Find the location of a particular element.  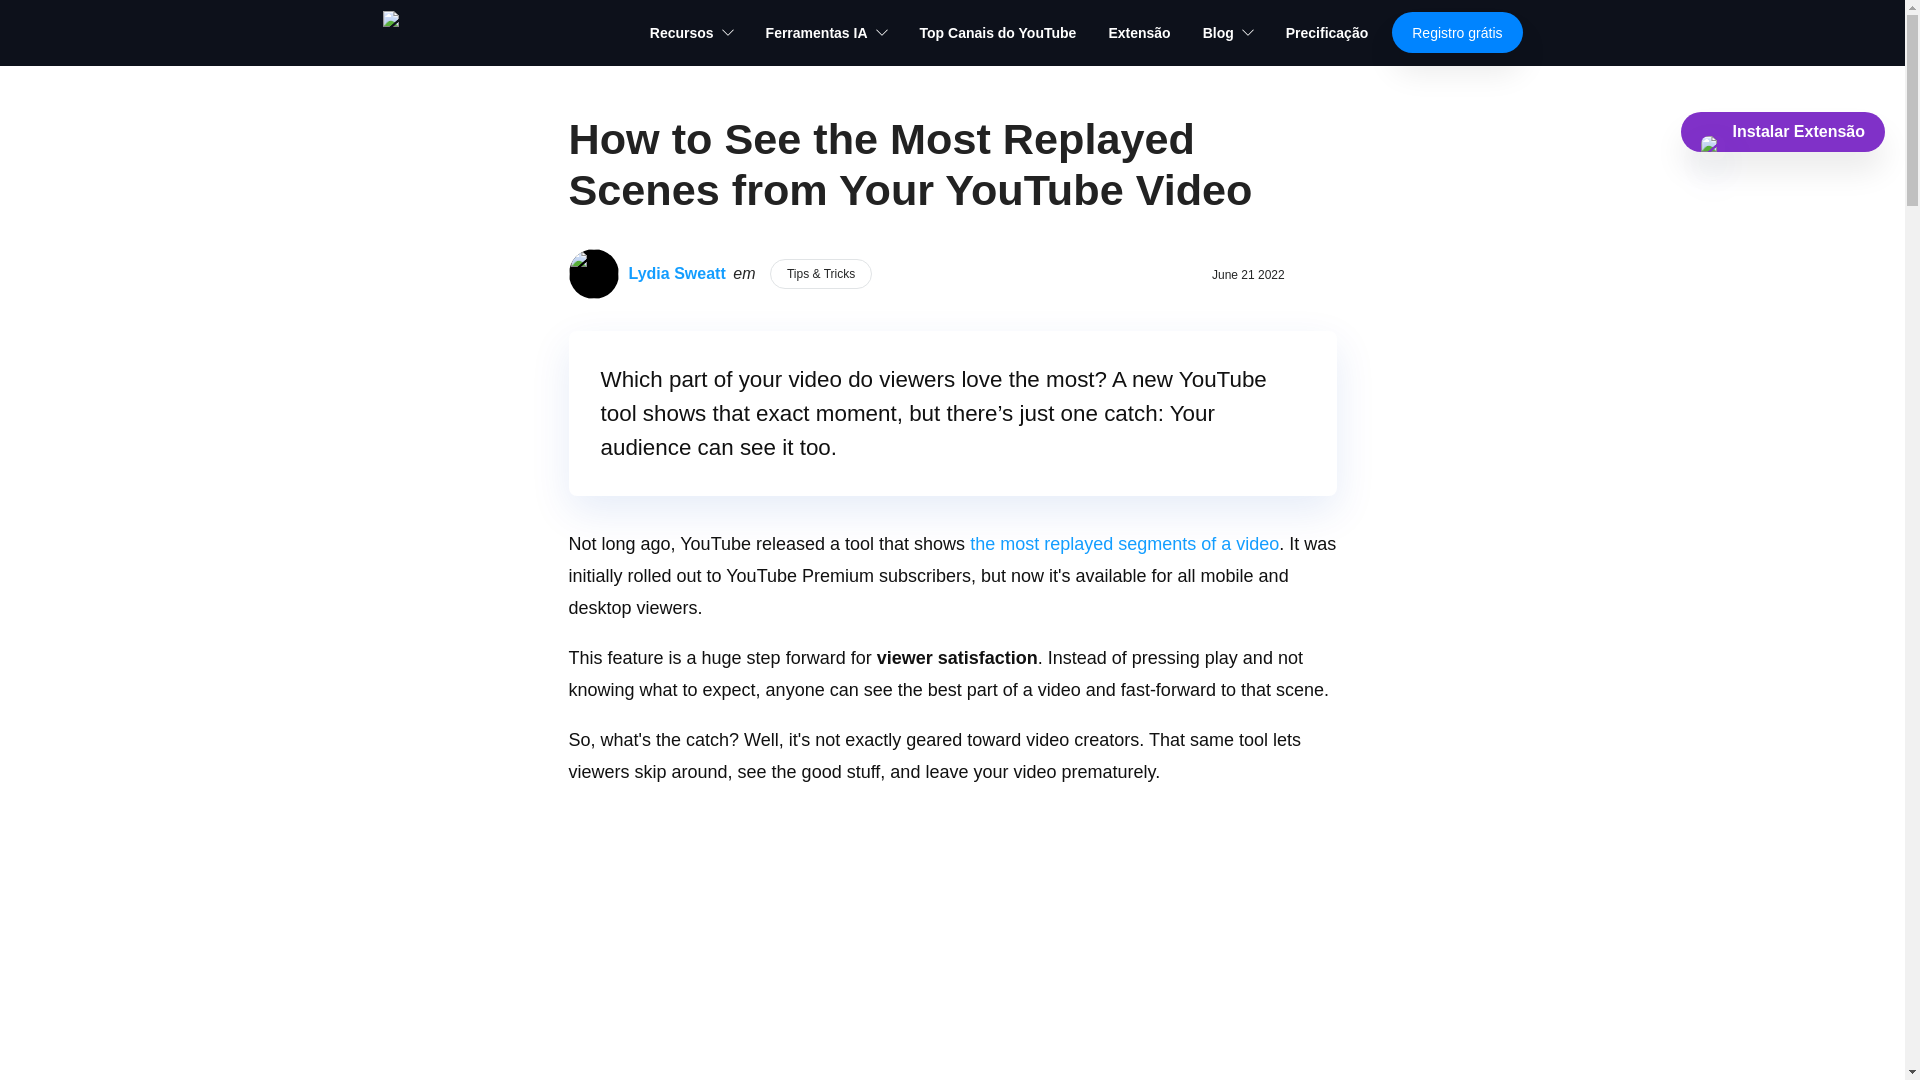

Recursos is located at coordinates (692, 32).